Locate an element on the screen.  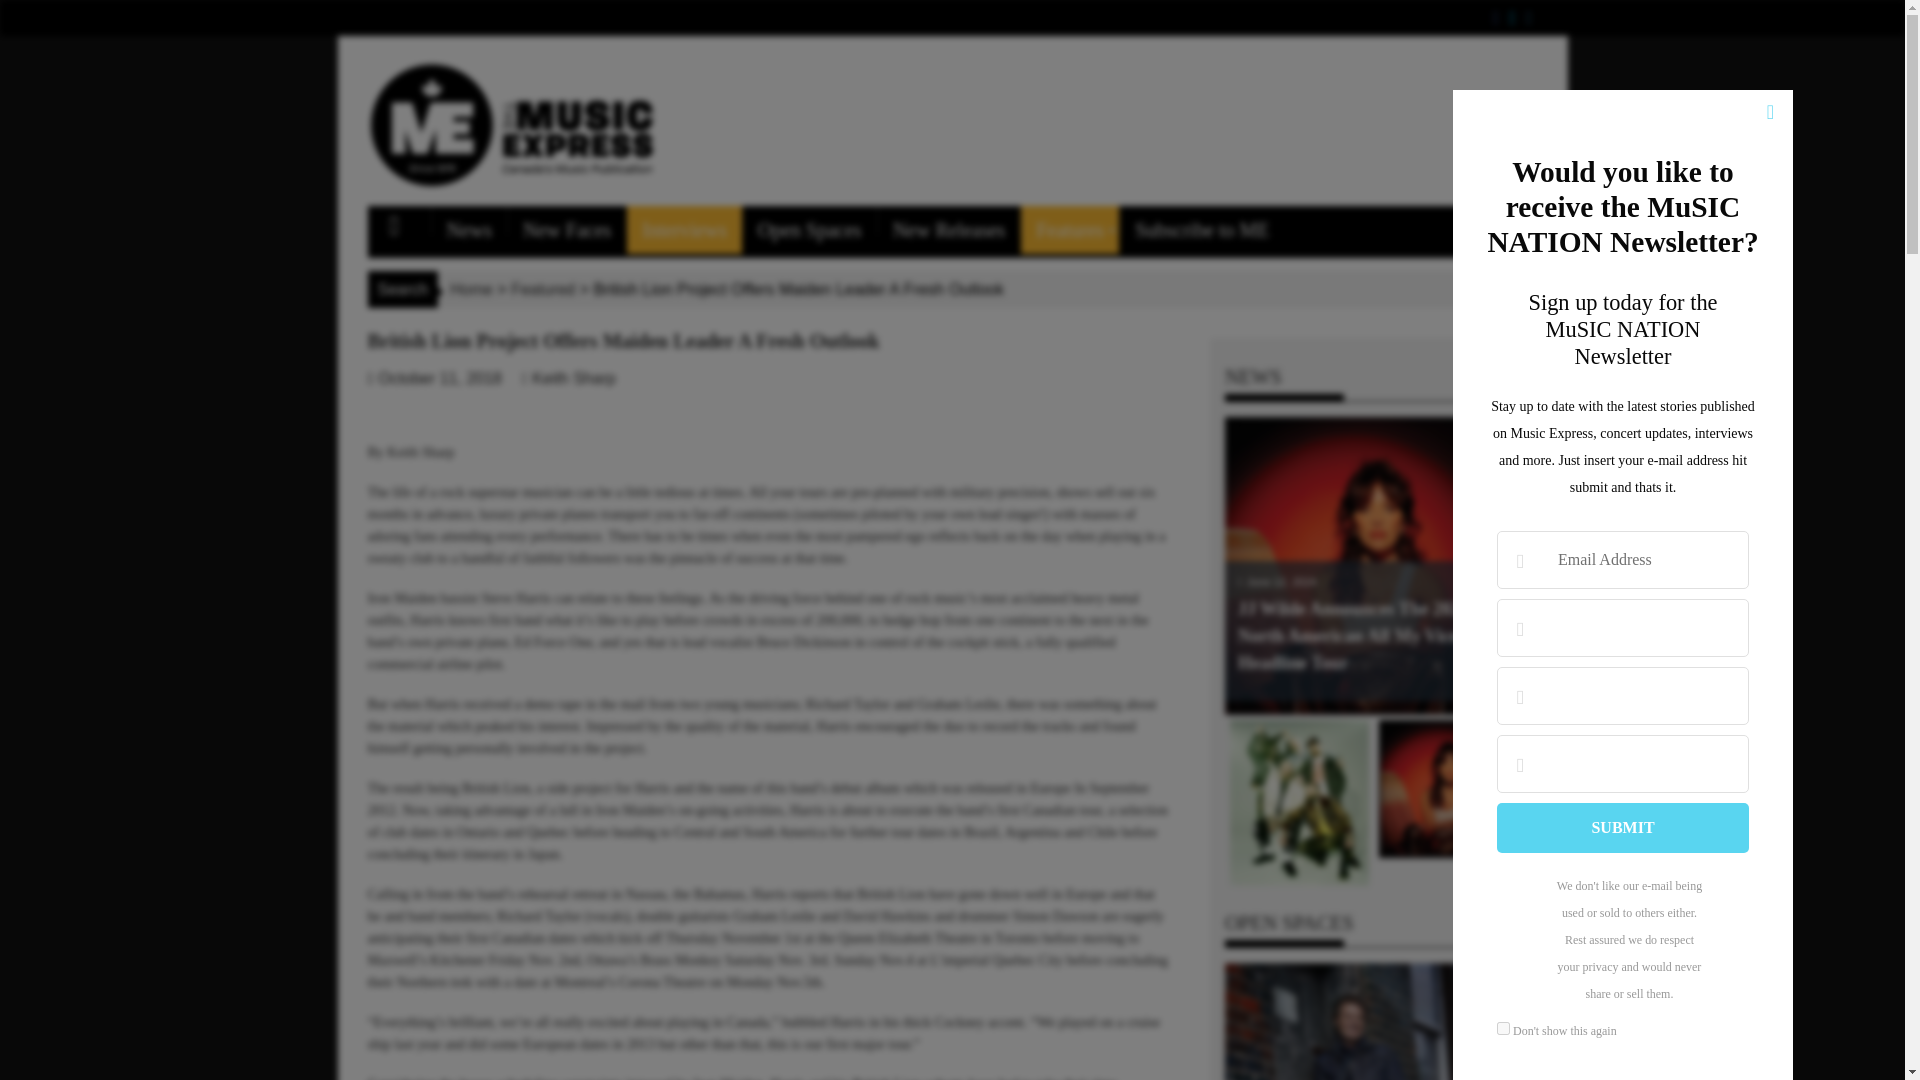
New Faces is located at coordinates (566, 230).